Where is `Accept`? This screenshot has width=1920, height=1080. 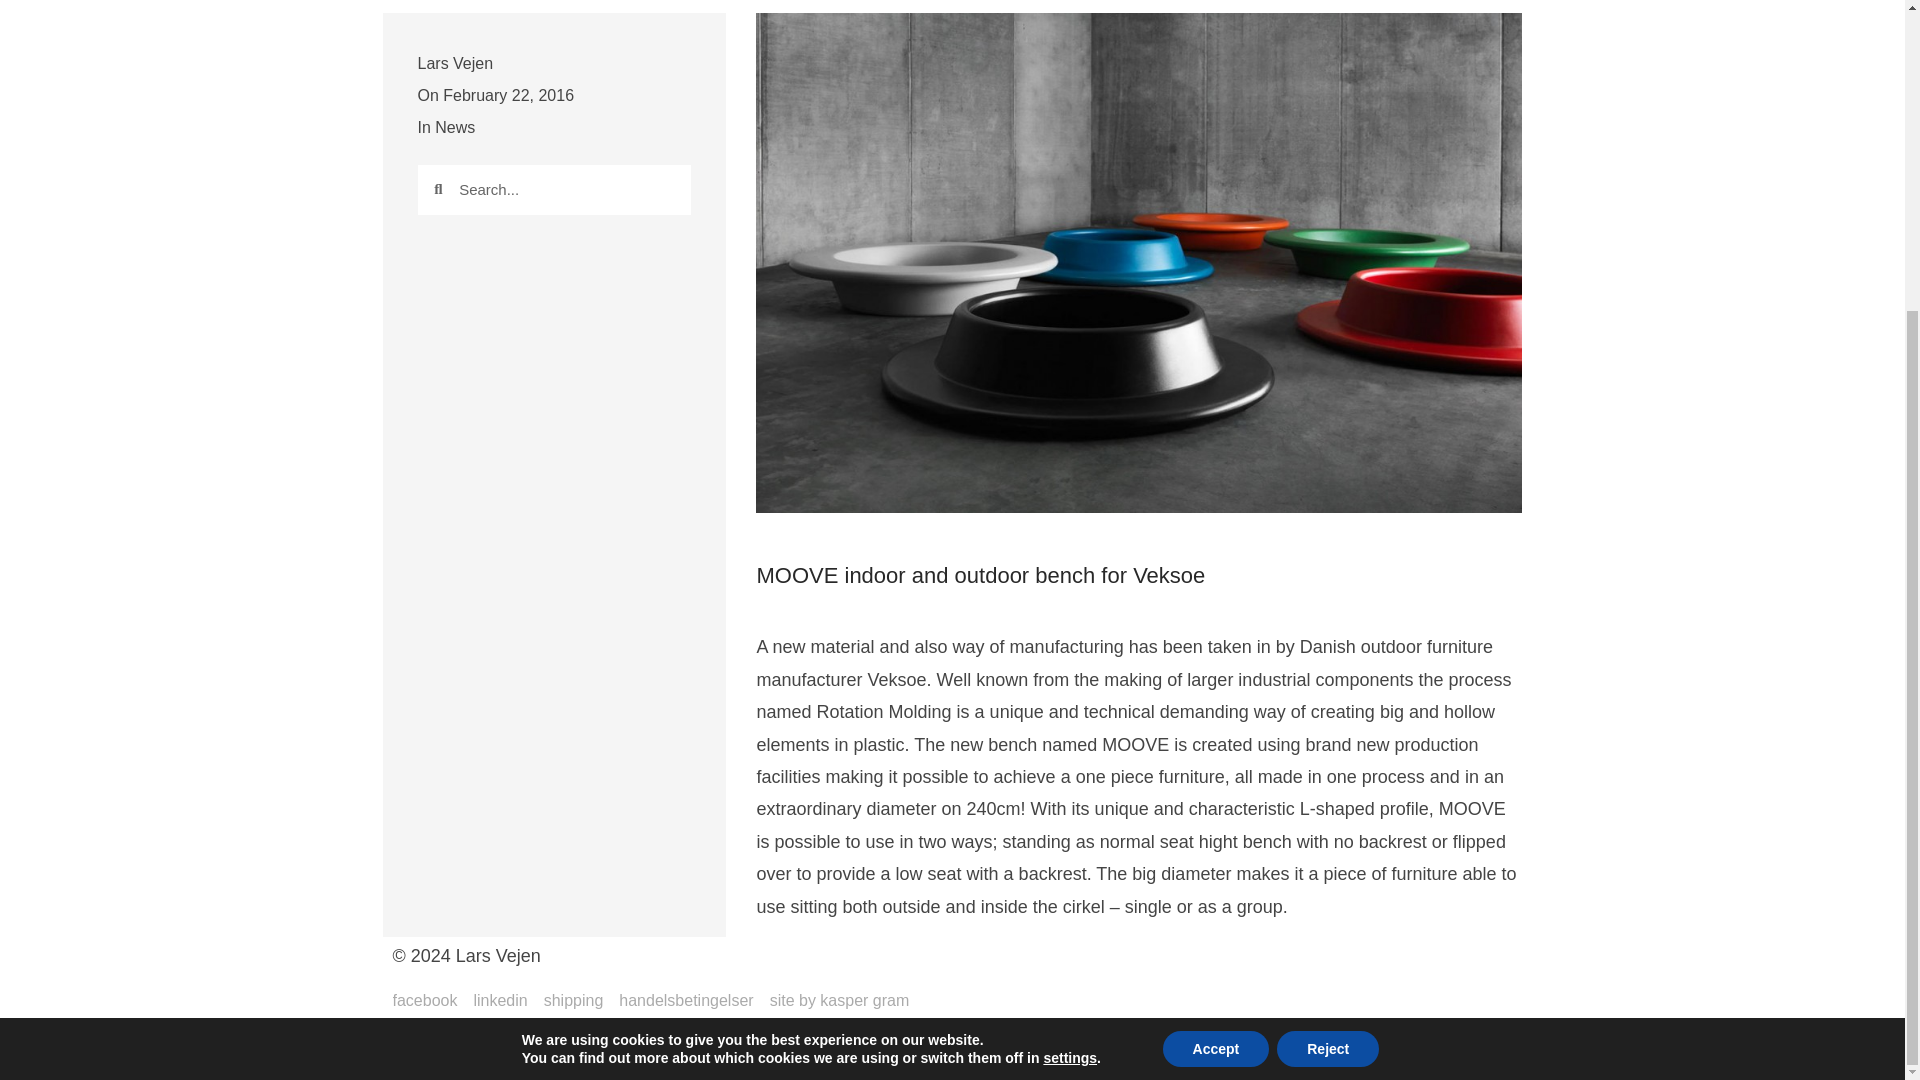
Accept is located at coordinates (1216, 626).